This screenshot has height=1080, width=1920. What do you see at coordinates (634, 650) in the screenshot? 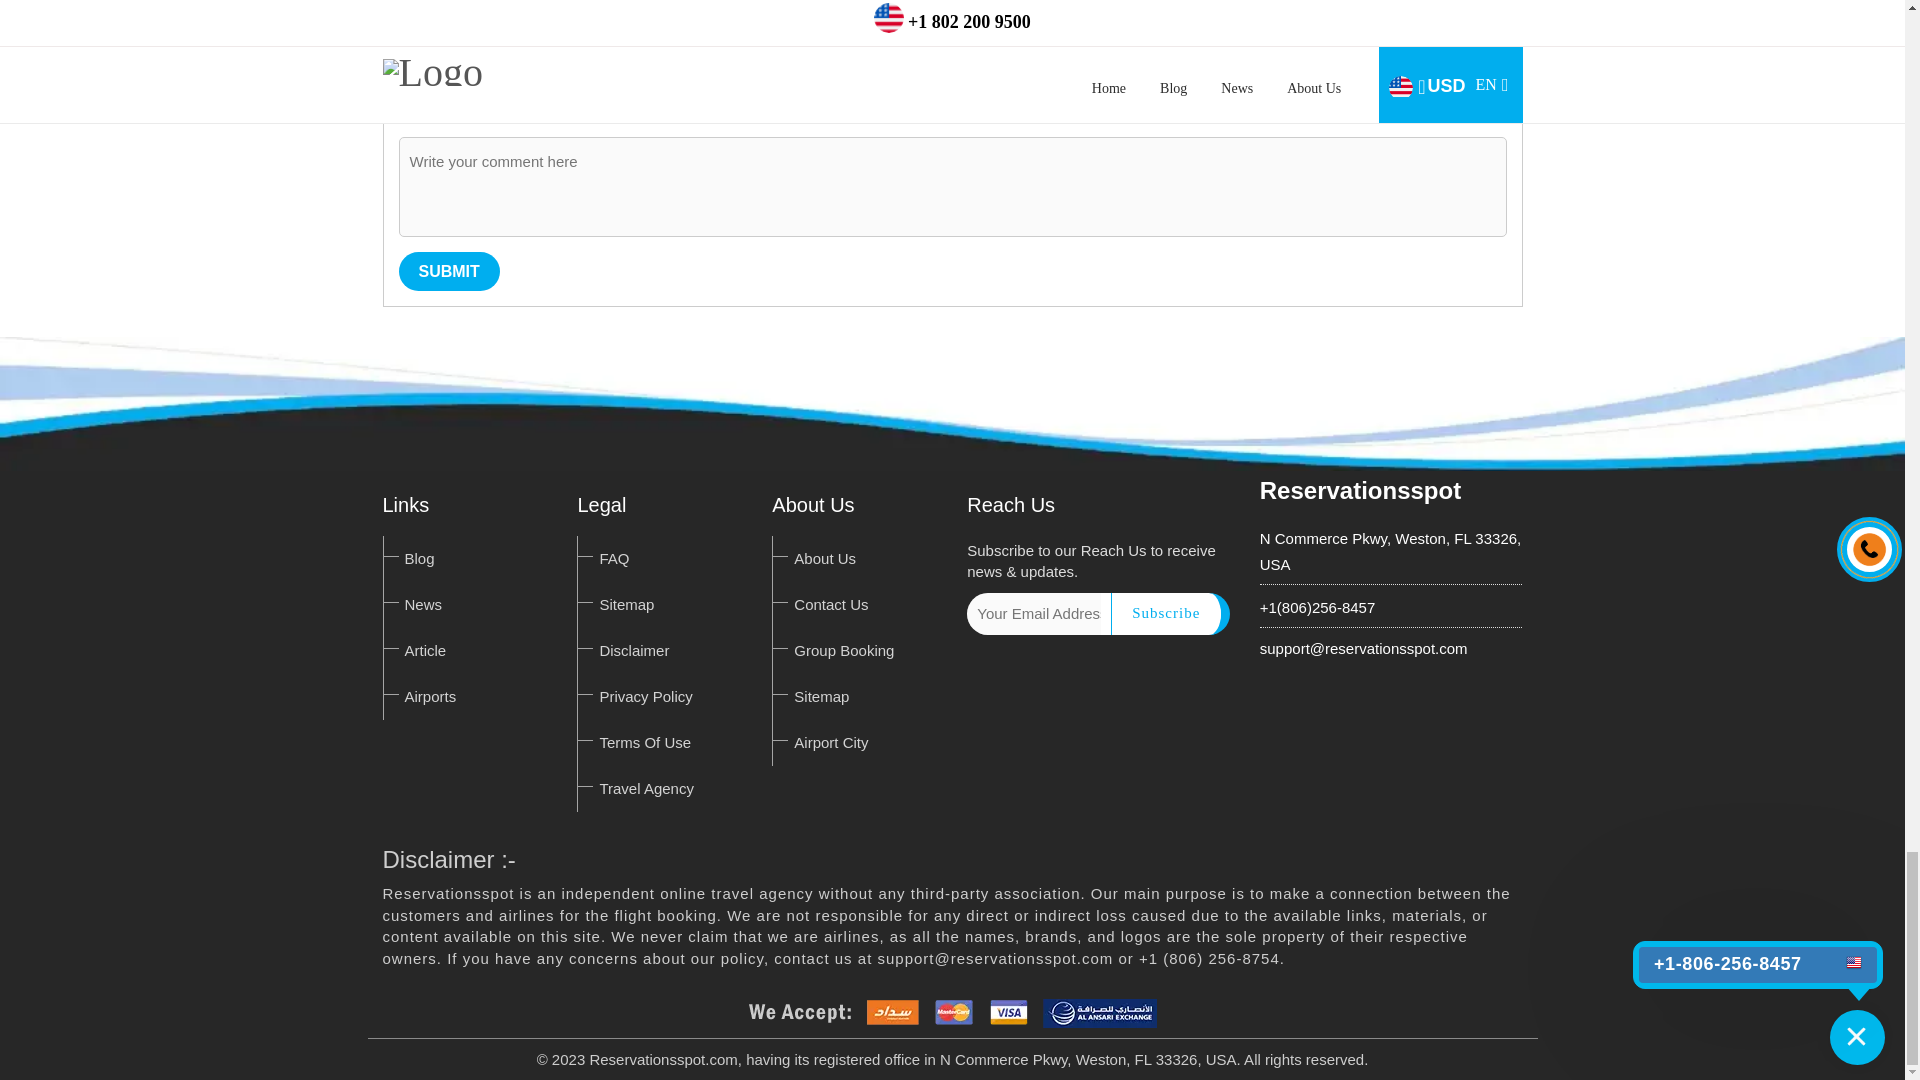
I see `Disclaimer` at bounding box center [634, 650].